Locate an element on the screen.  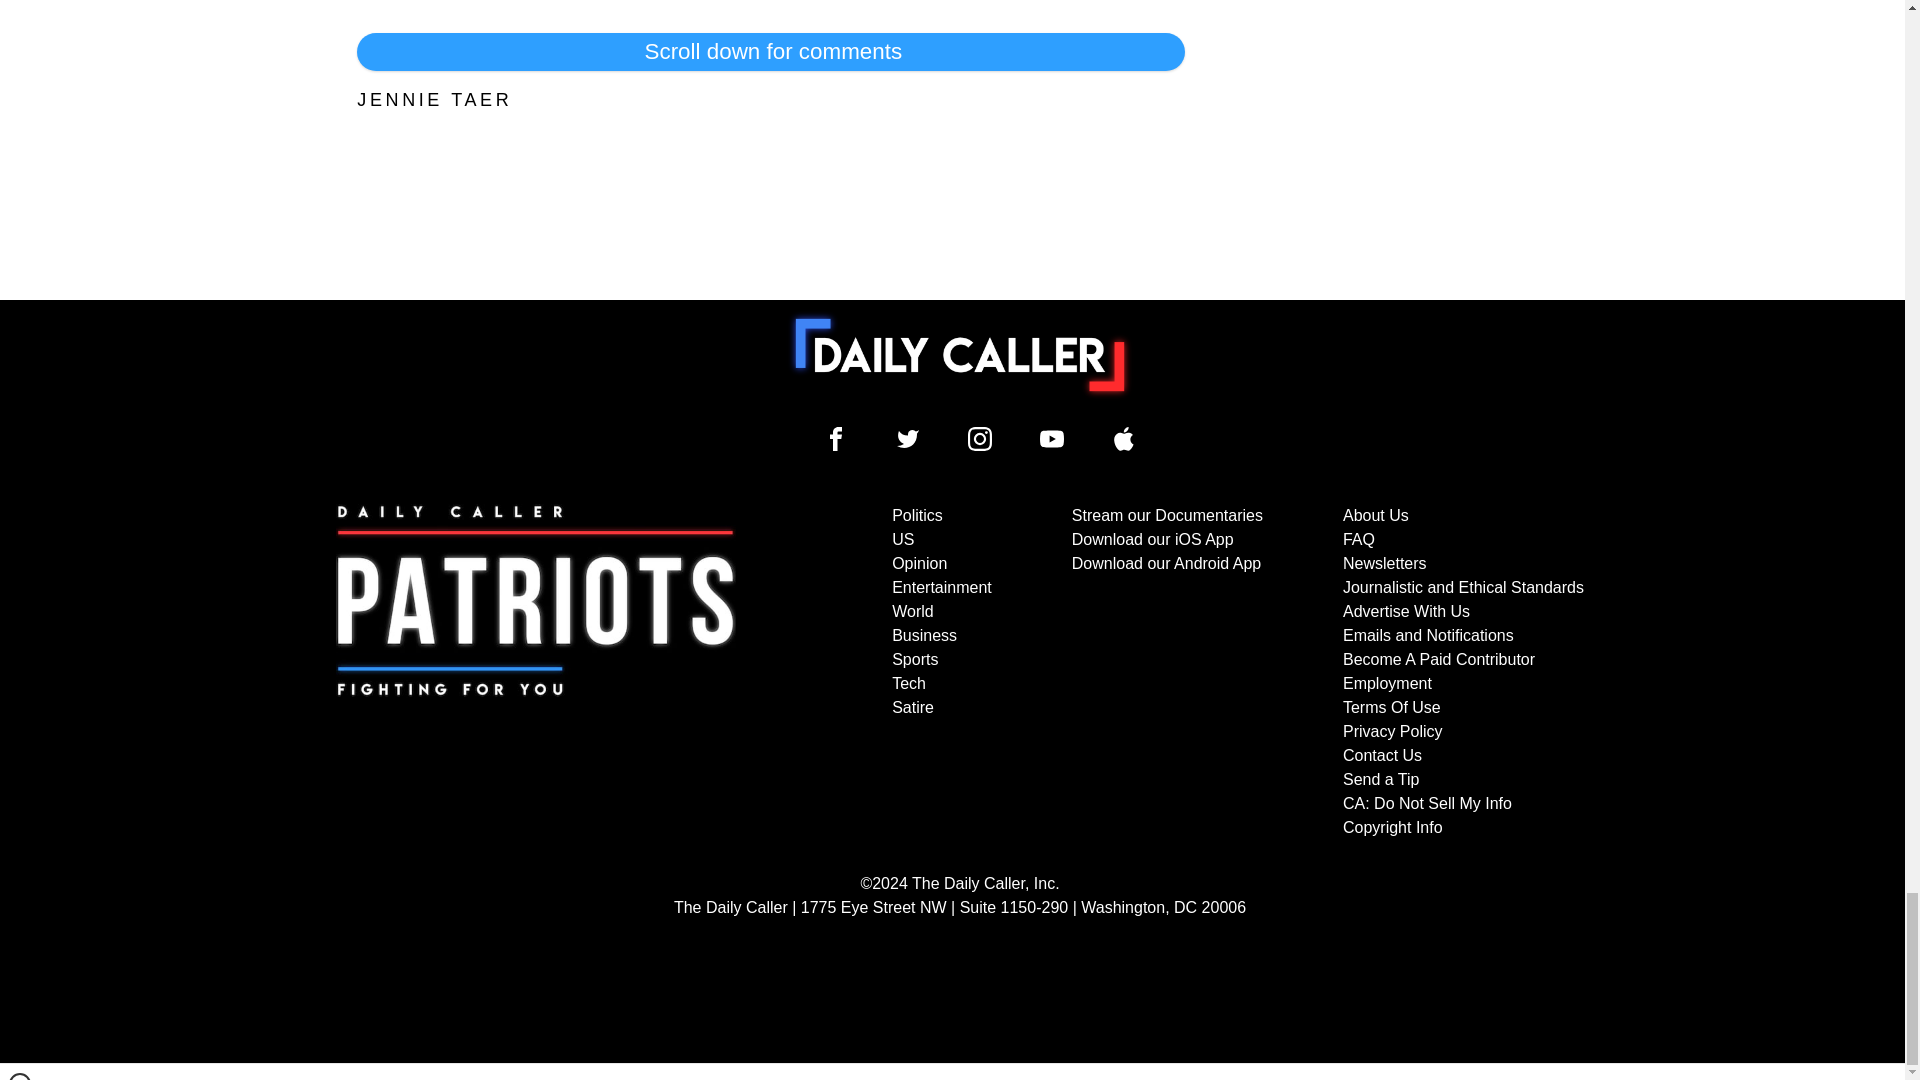
Subscribe to The Daily Caller is located at coordinates (536, 672).